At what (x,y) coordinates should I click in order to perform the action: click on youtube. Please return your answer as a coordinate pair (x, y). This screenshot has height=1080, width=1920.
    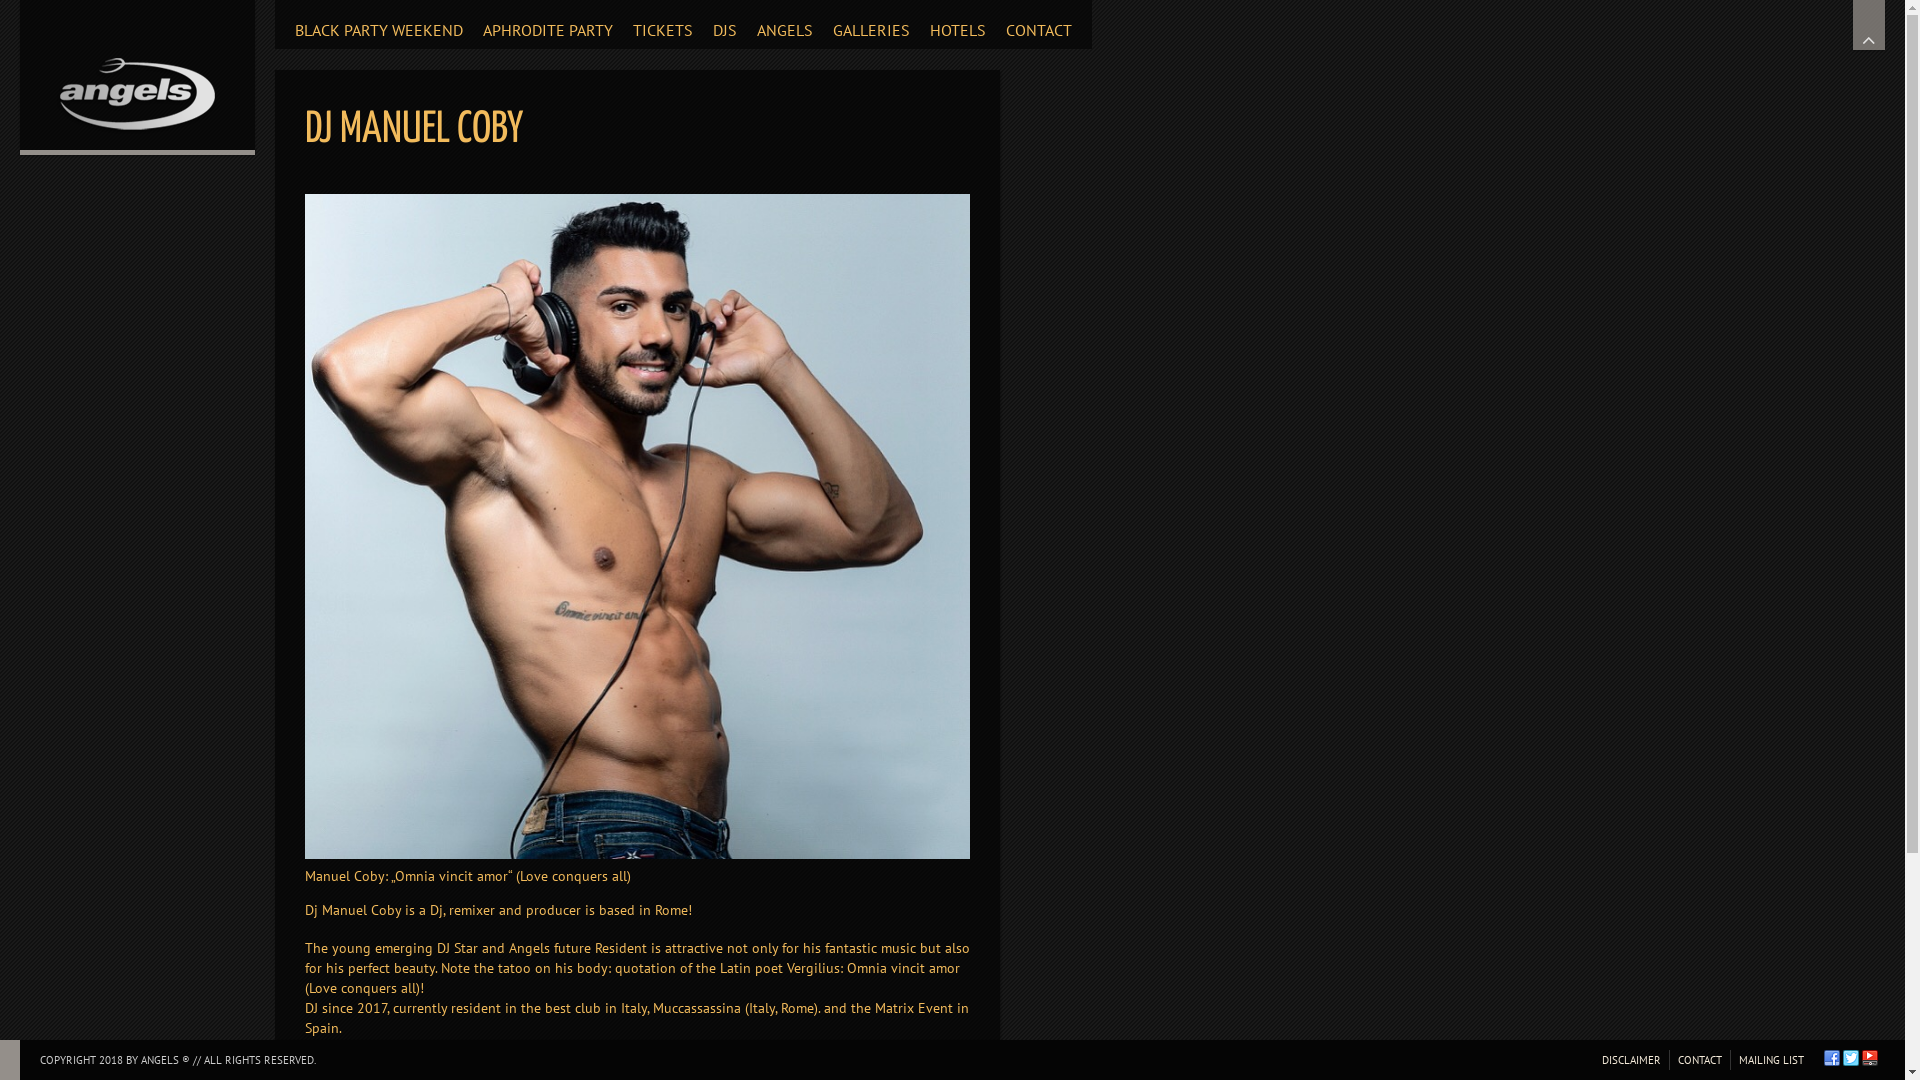
    Looking at the image, I should click on (1870, 1058).